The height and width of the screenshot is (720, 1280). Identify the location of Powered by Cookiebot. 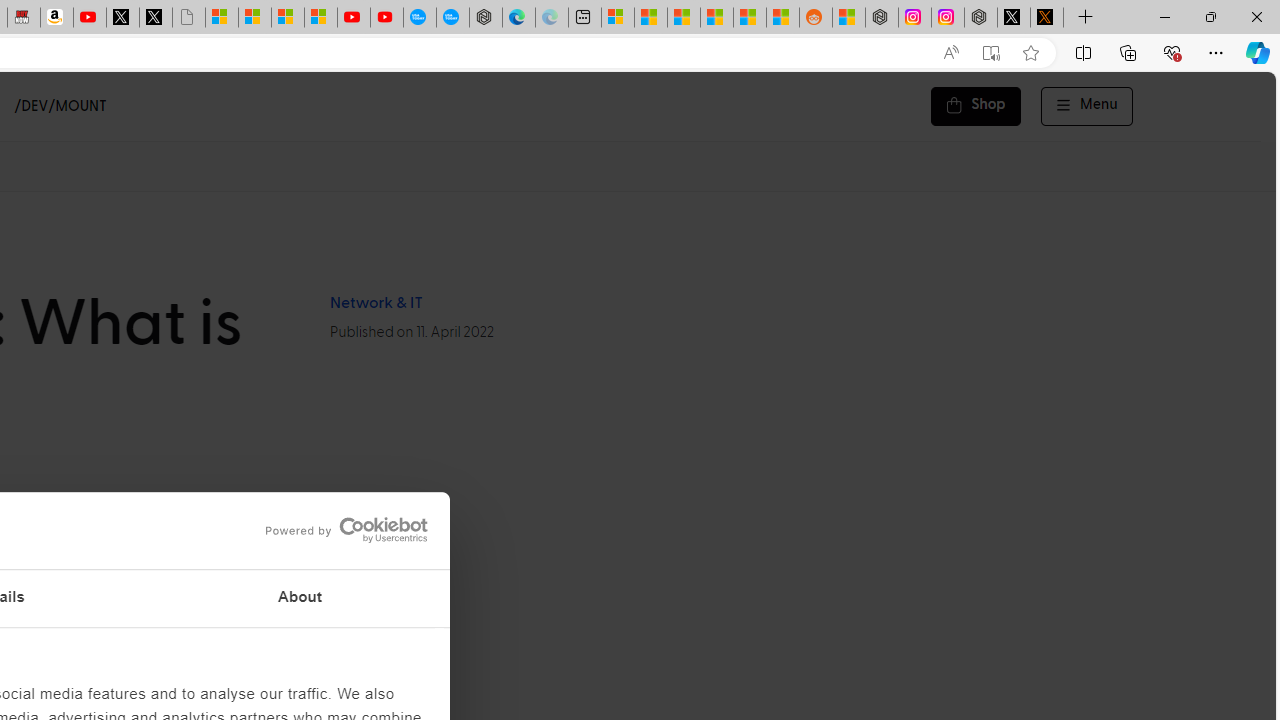
(346, 530).